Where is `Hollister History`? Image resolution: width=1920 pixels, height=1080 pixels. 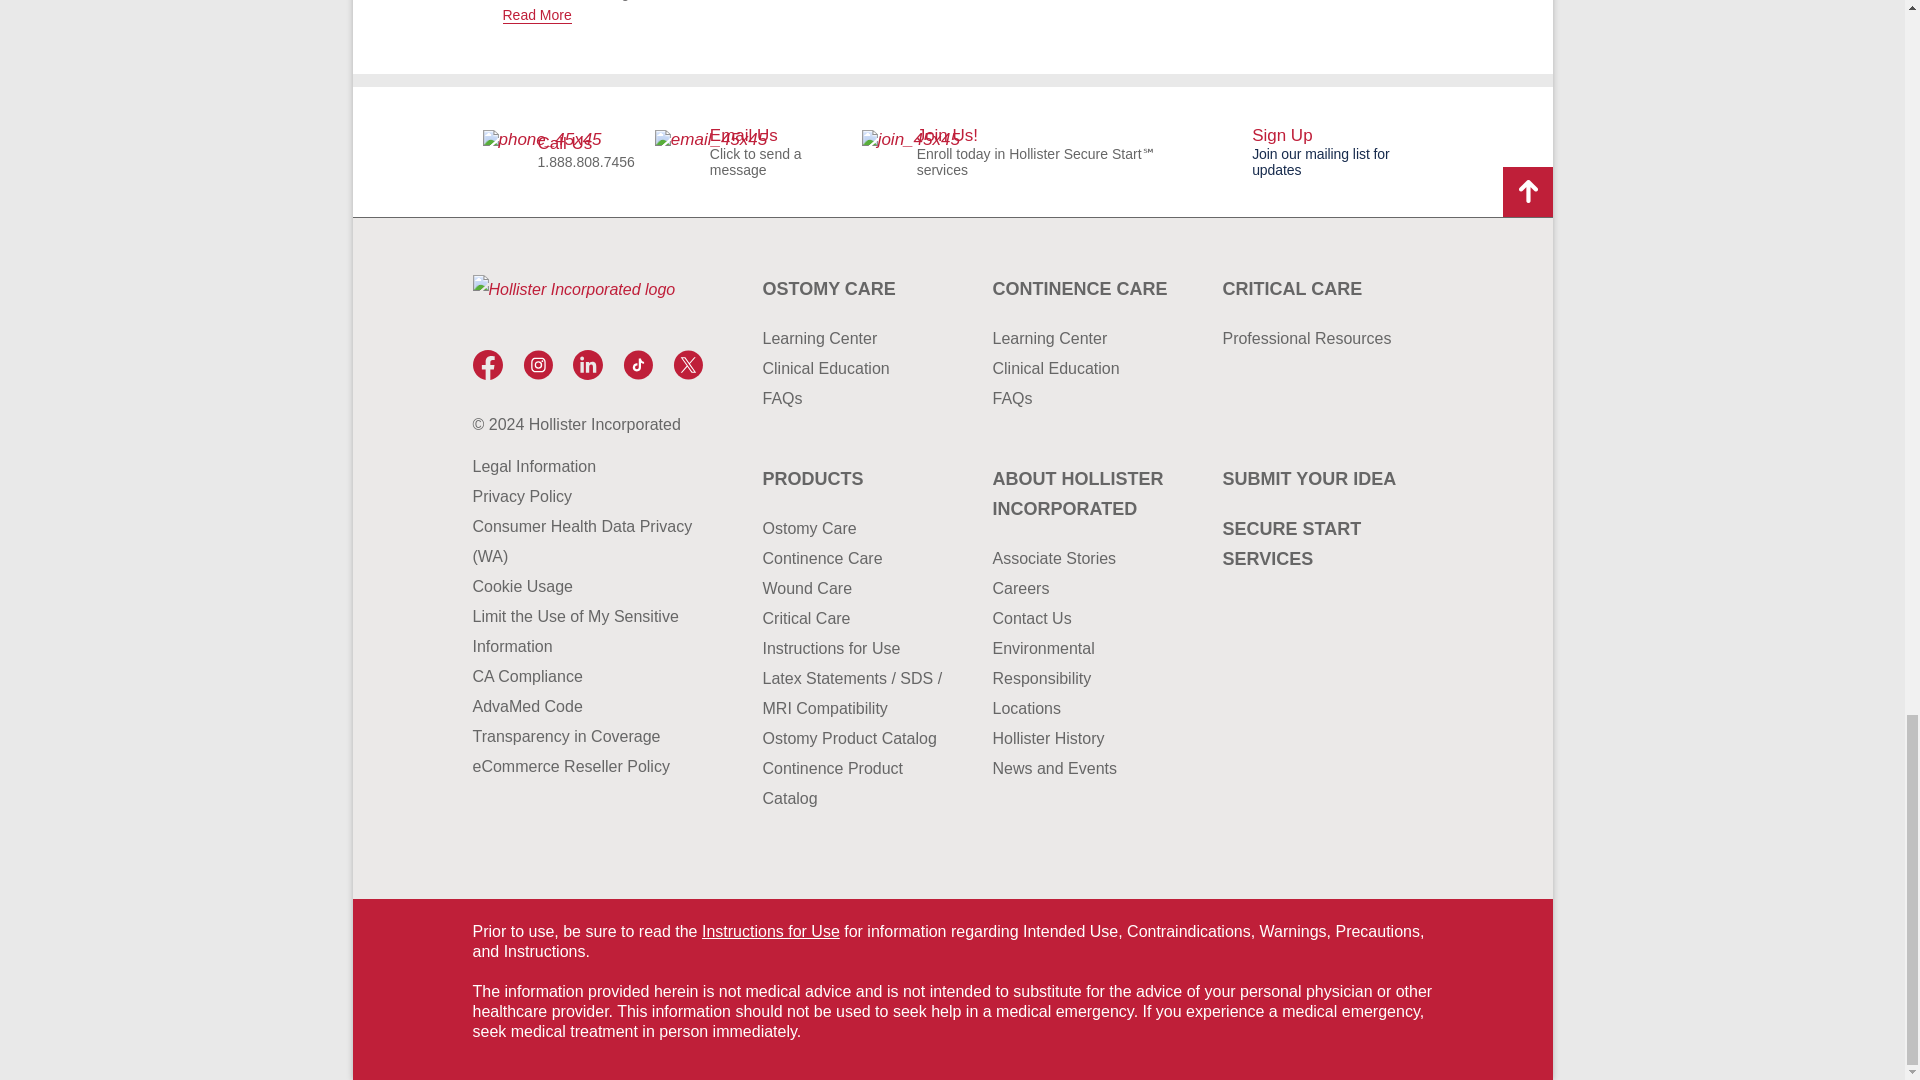 Hollister History is located at coordinates (1087, 738).